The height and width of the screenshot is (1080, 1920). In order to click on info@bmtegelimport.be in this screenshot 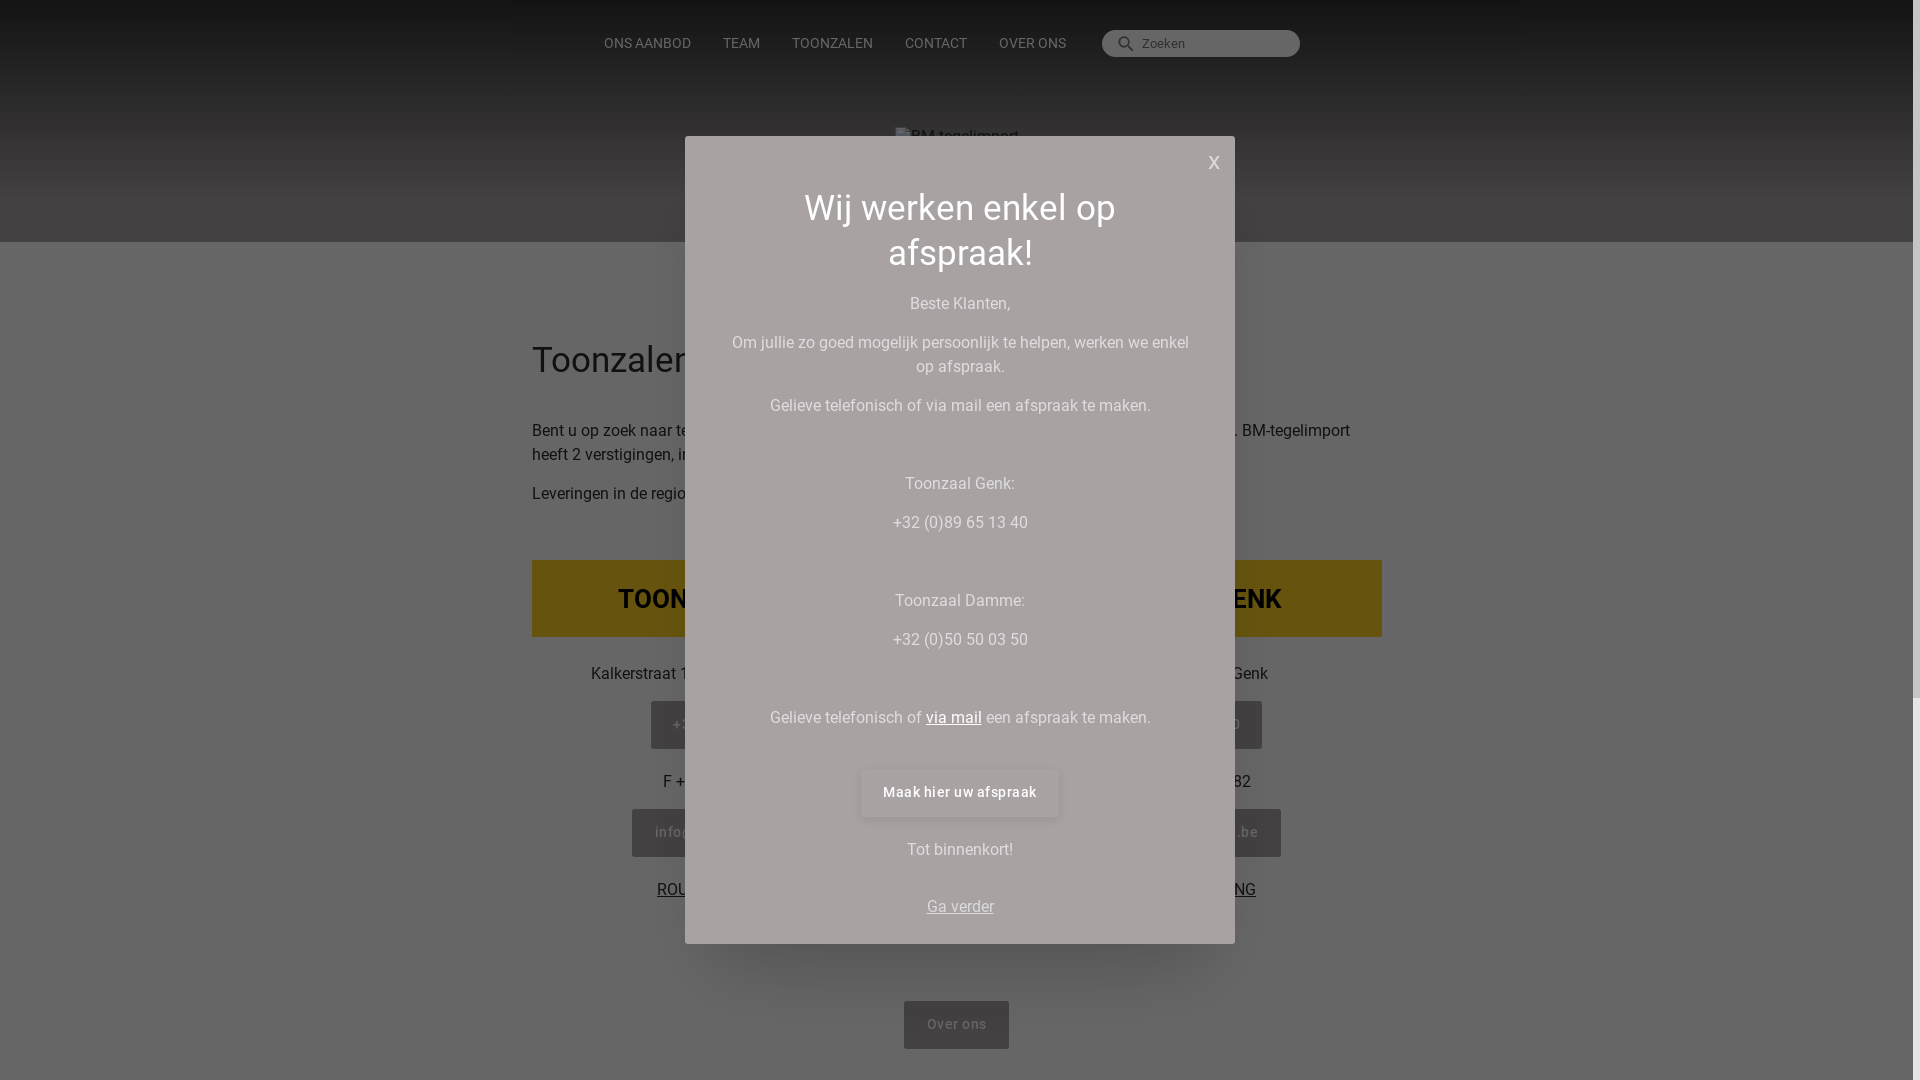, I will do `click(736, 833)`.